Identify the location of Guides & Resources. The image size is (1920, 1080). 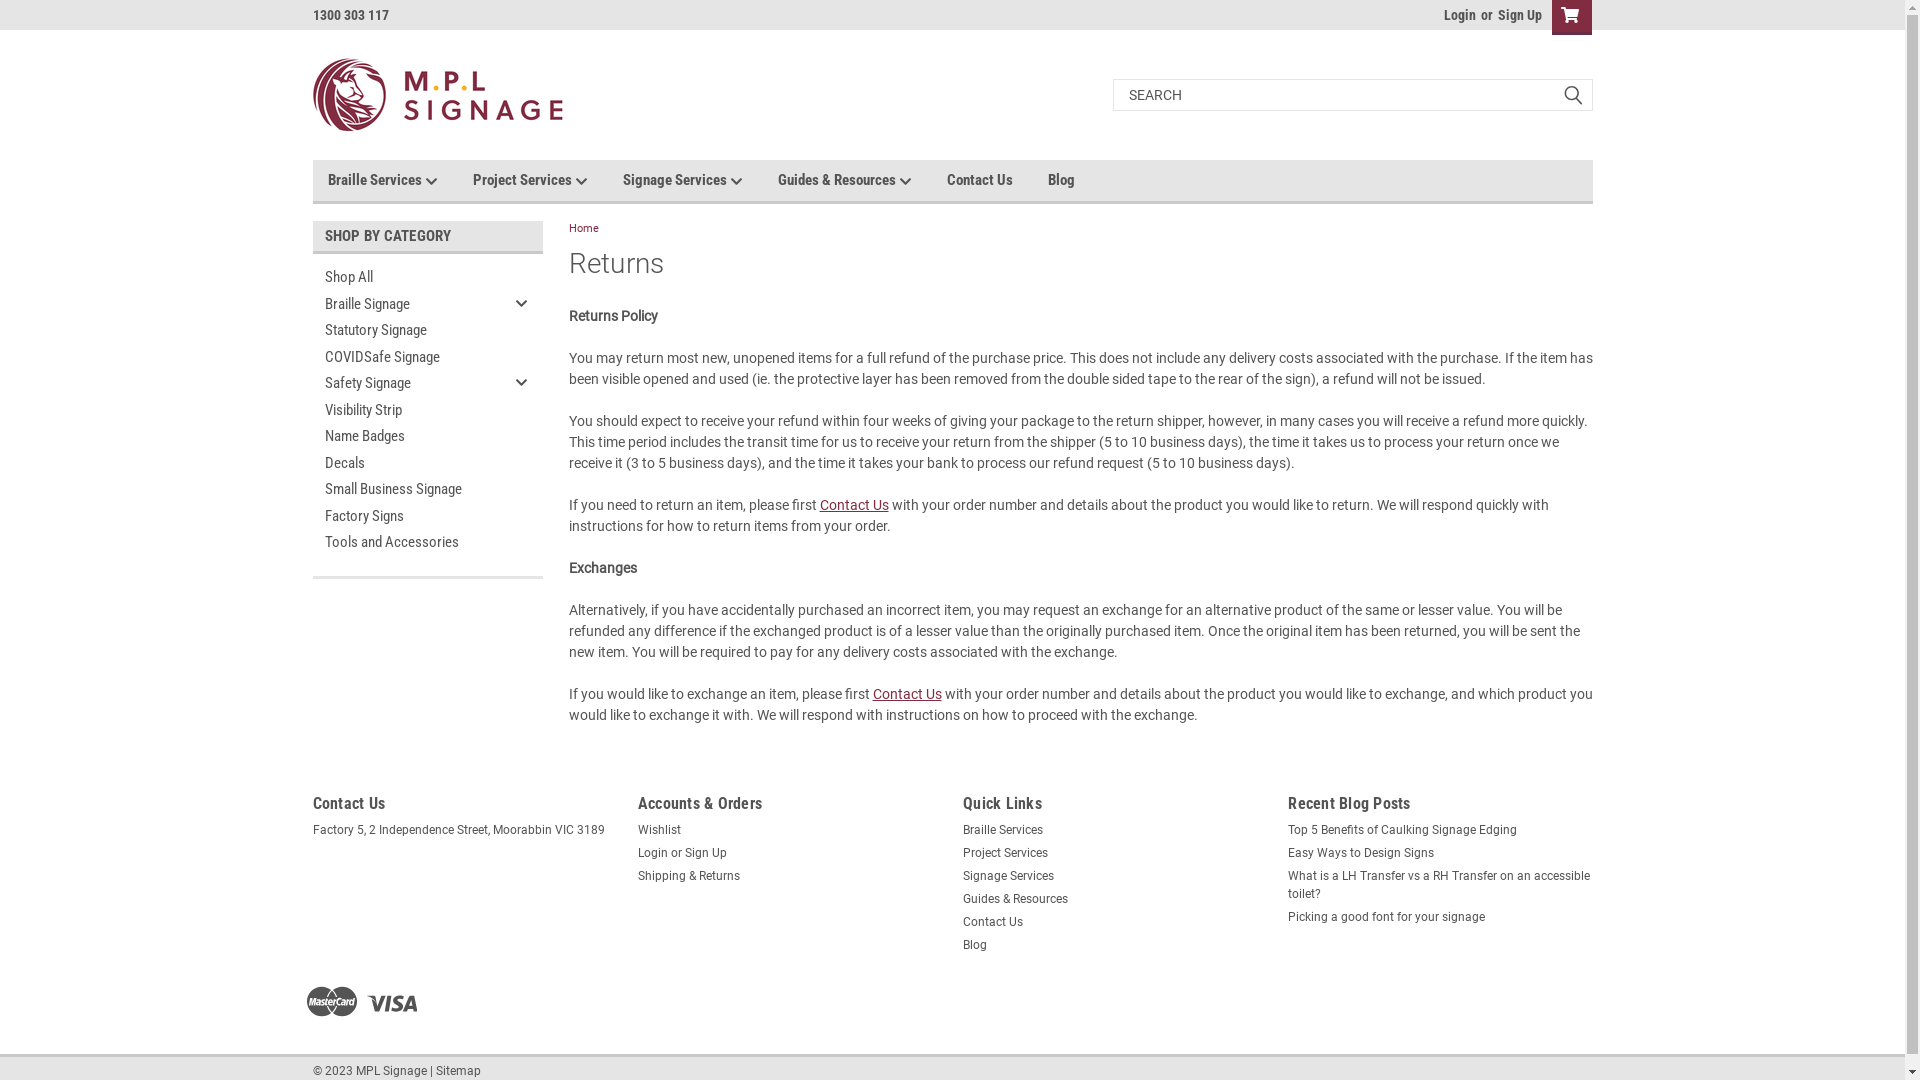
(862, 180).